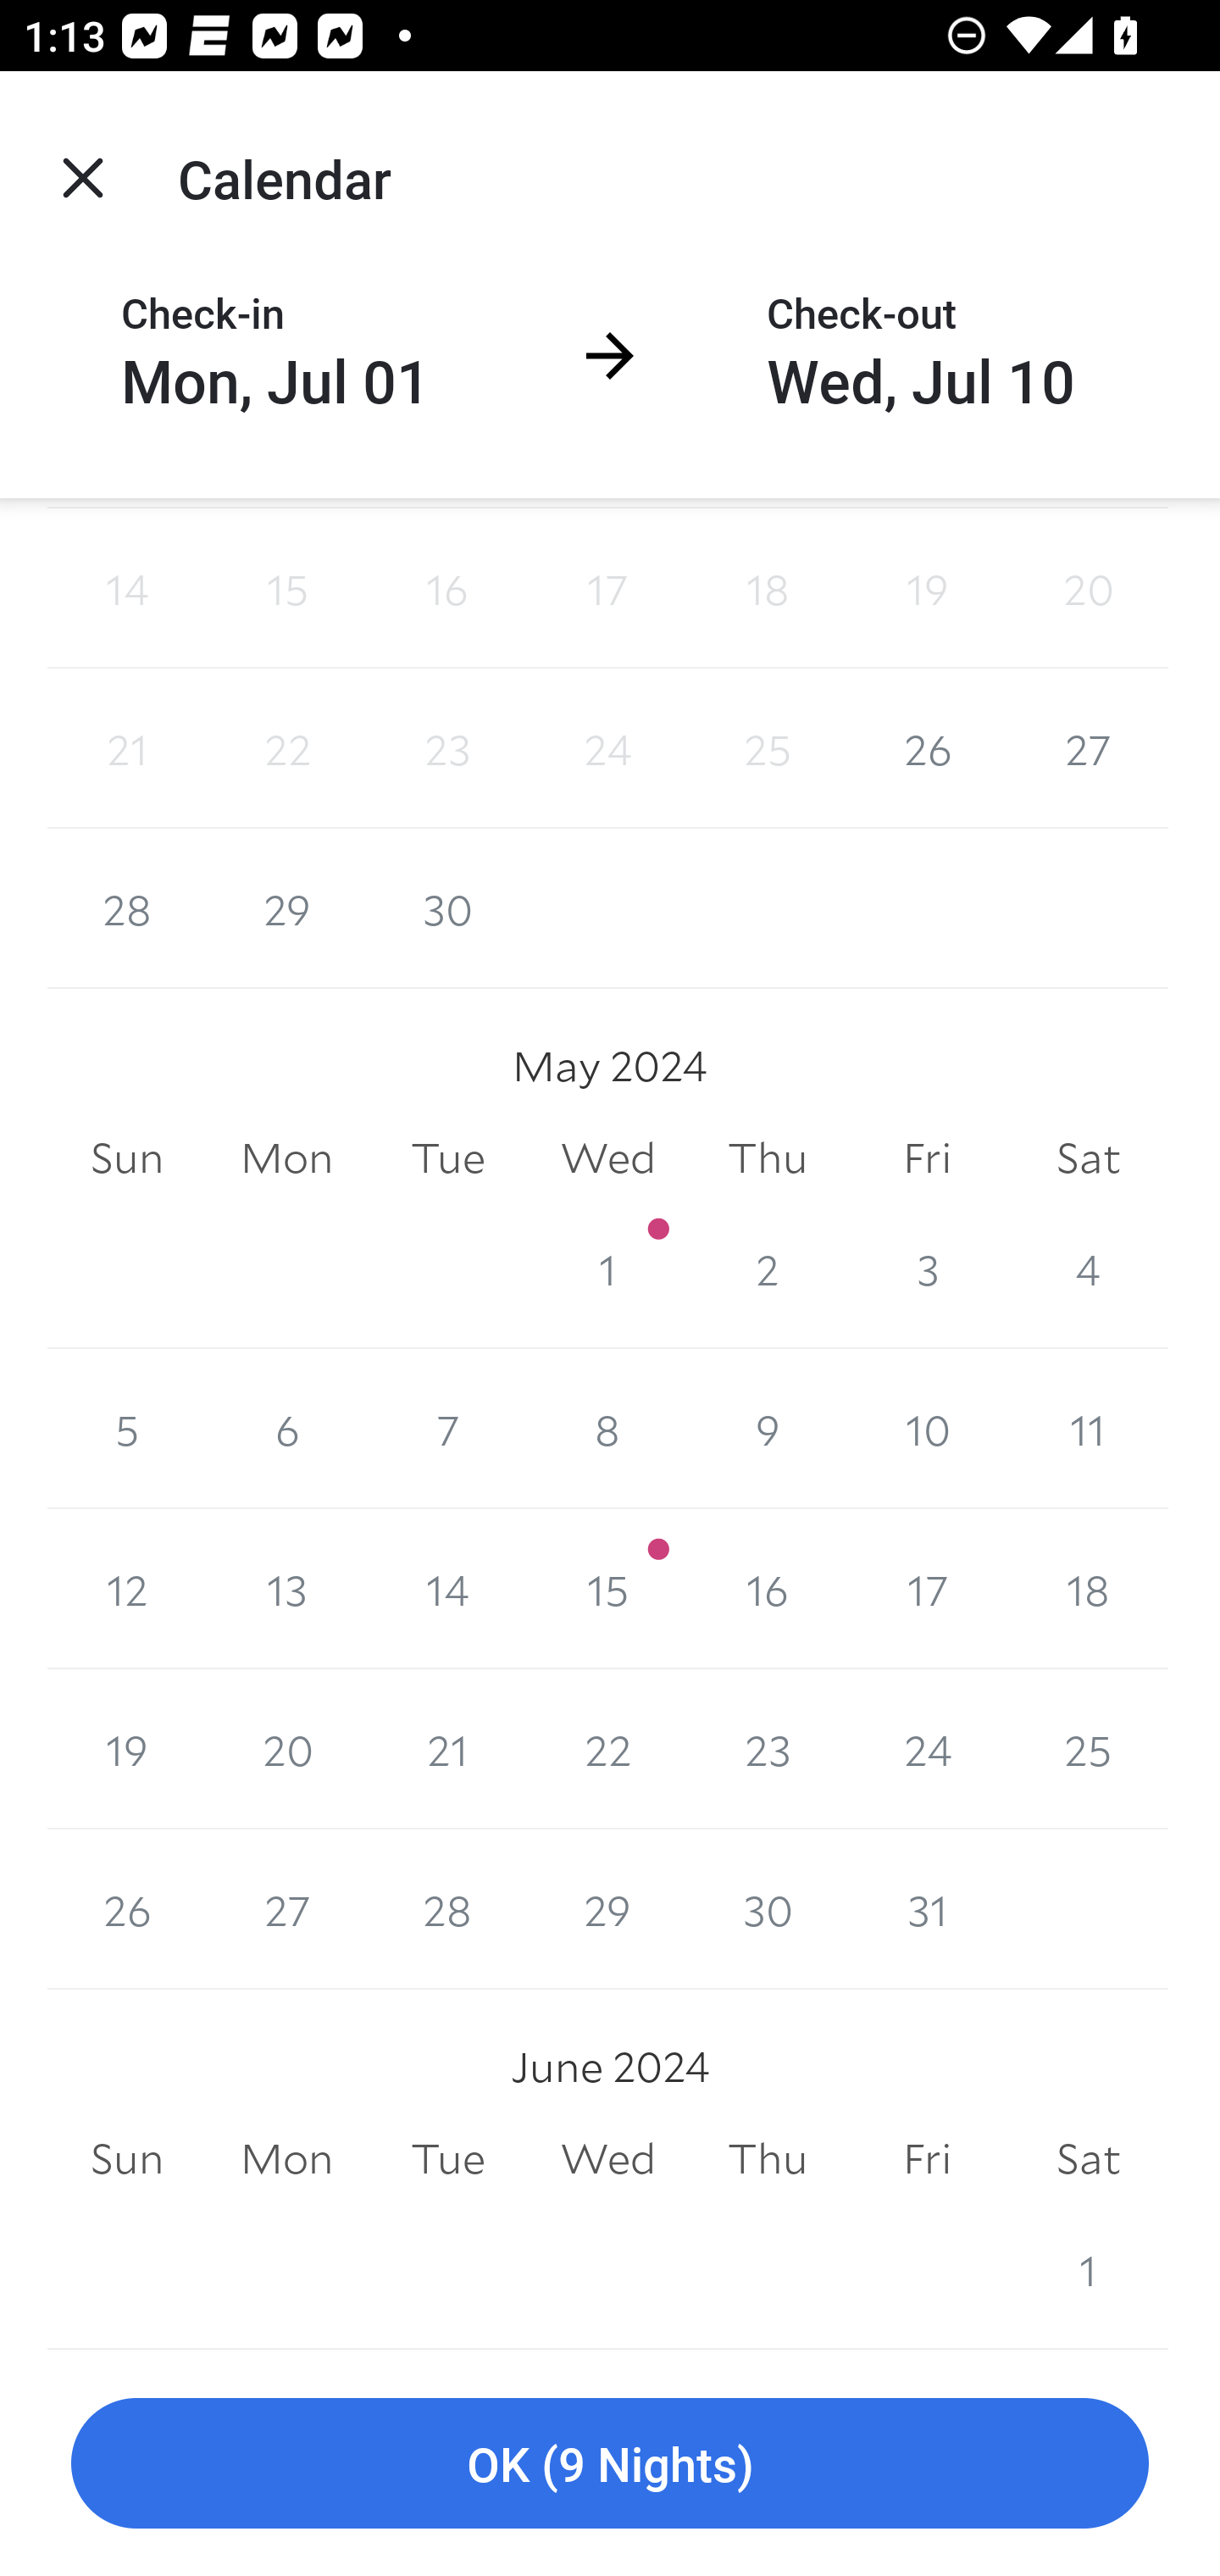 This screenshot has height=2576, width=1220. I want to click on Thu, so click(768, 2159).